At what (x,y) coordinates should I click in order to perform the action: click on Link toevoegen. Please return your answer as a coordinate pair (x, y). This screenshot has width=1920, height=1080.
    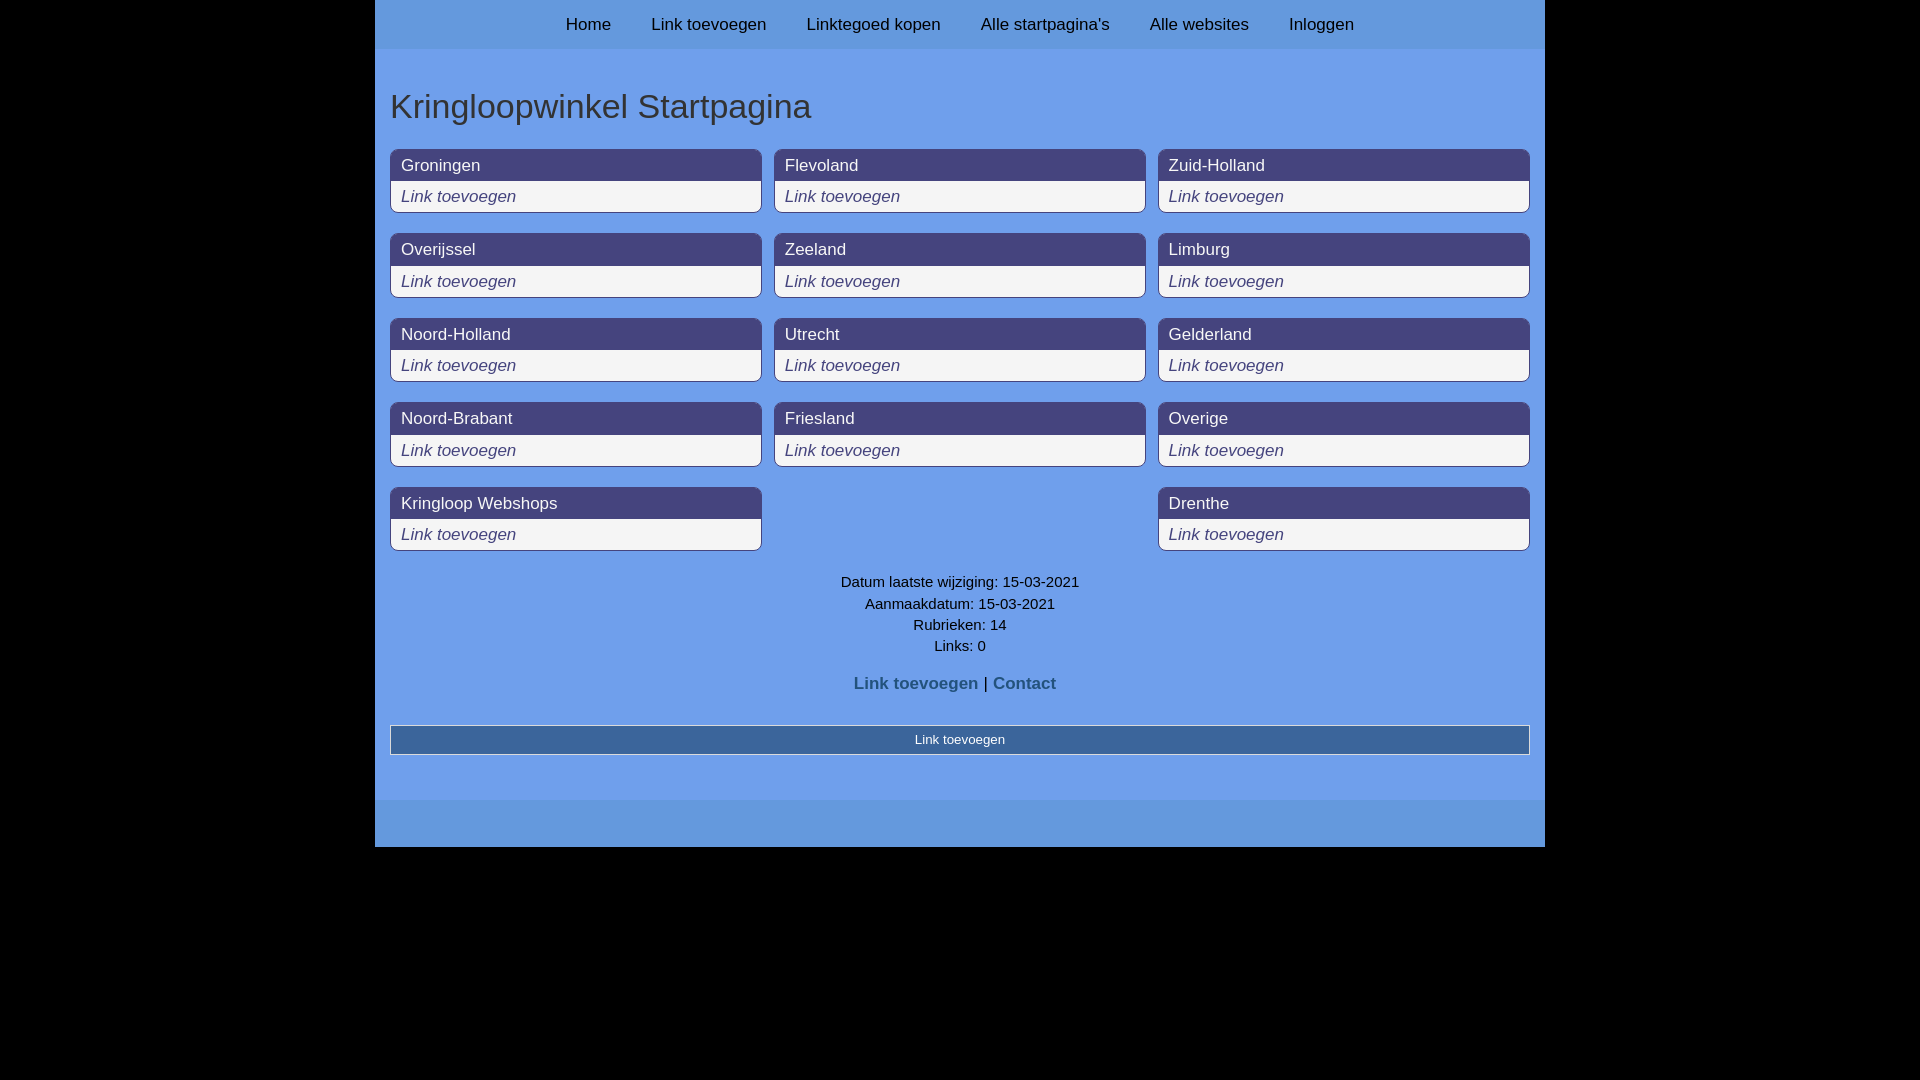
    Looking at the image, I should click on (458, 282).